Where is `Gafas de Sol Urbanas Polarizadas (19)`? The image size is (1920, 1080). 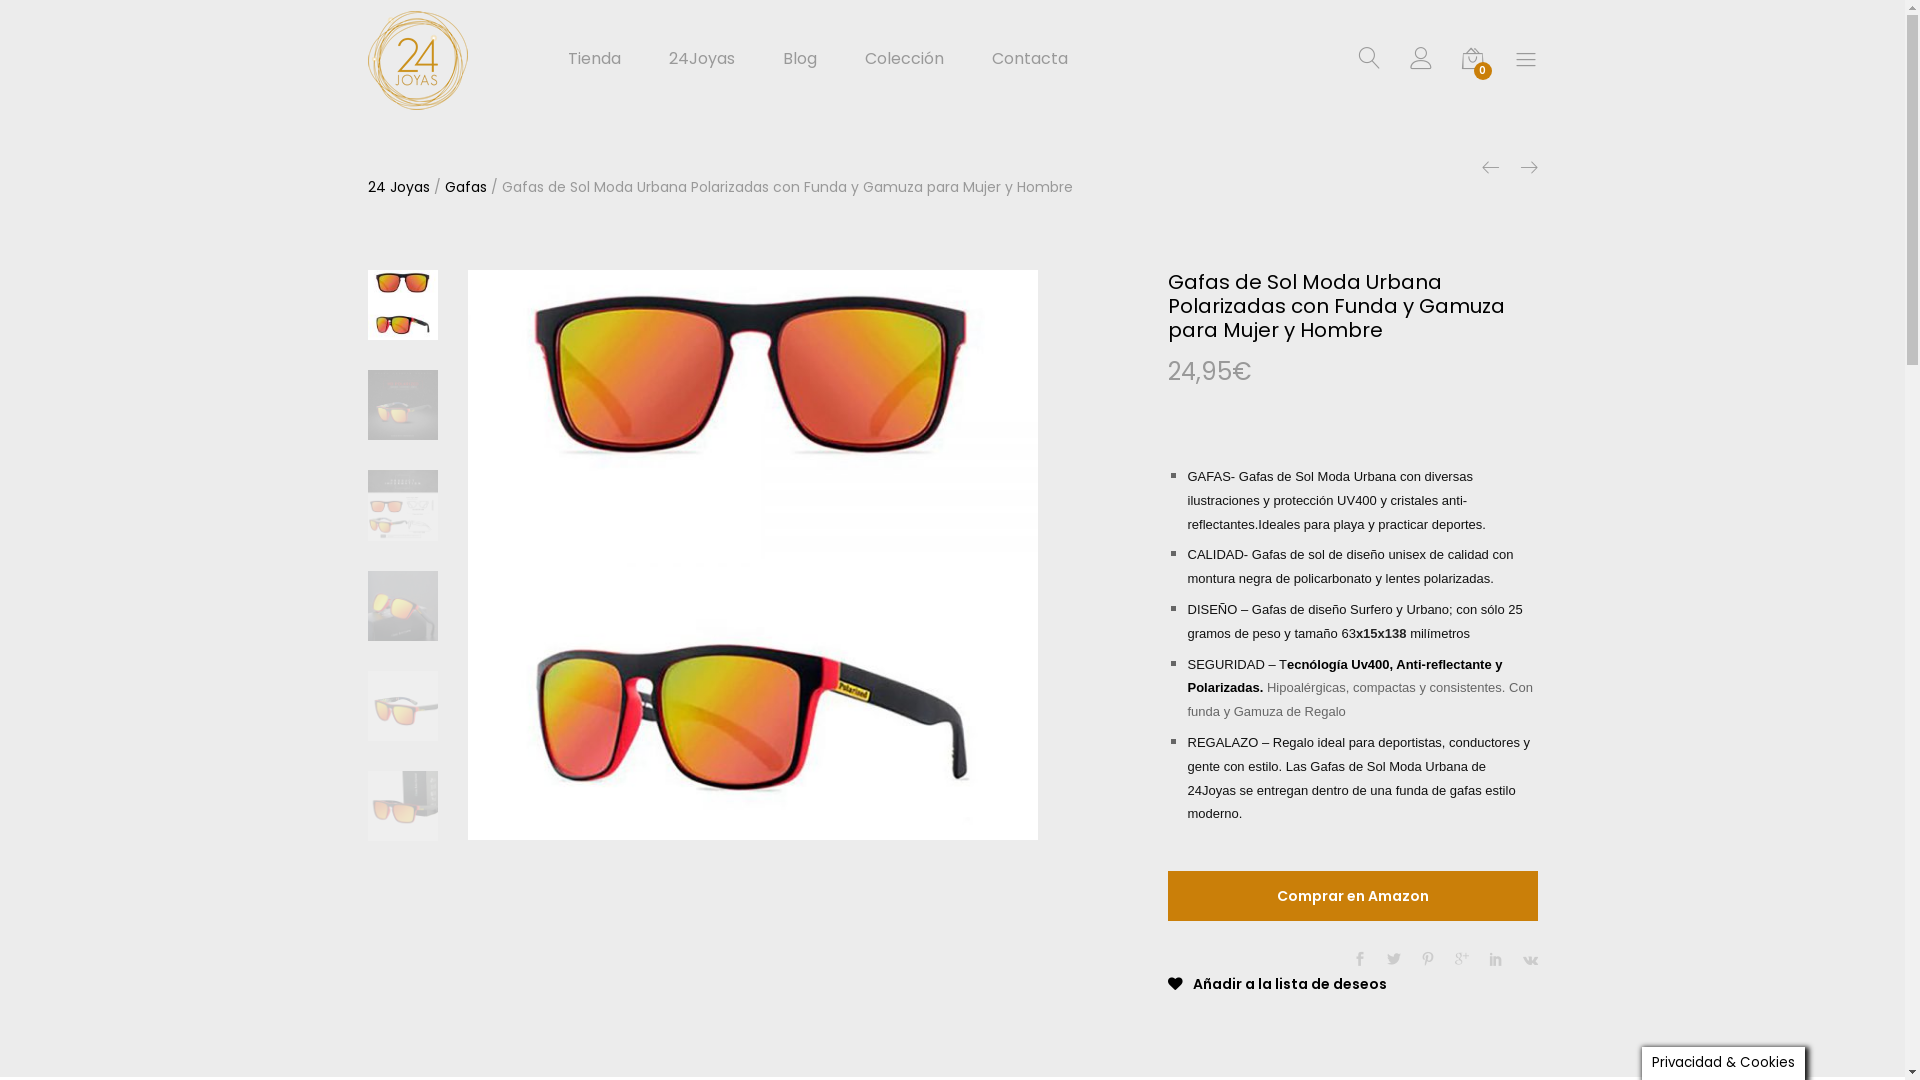
Gafas de Sol Urbanas Polarizadas (19) is located at coordinates (403, 405).